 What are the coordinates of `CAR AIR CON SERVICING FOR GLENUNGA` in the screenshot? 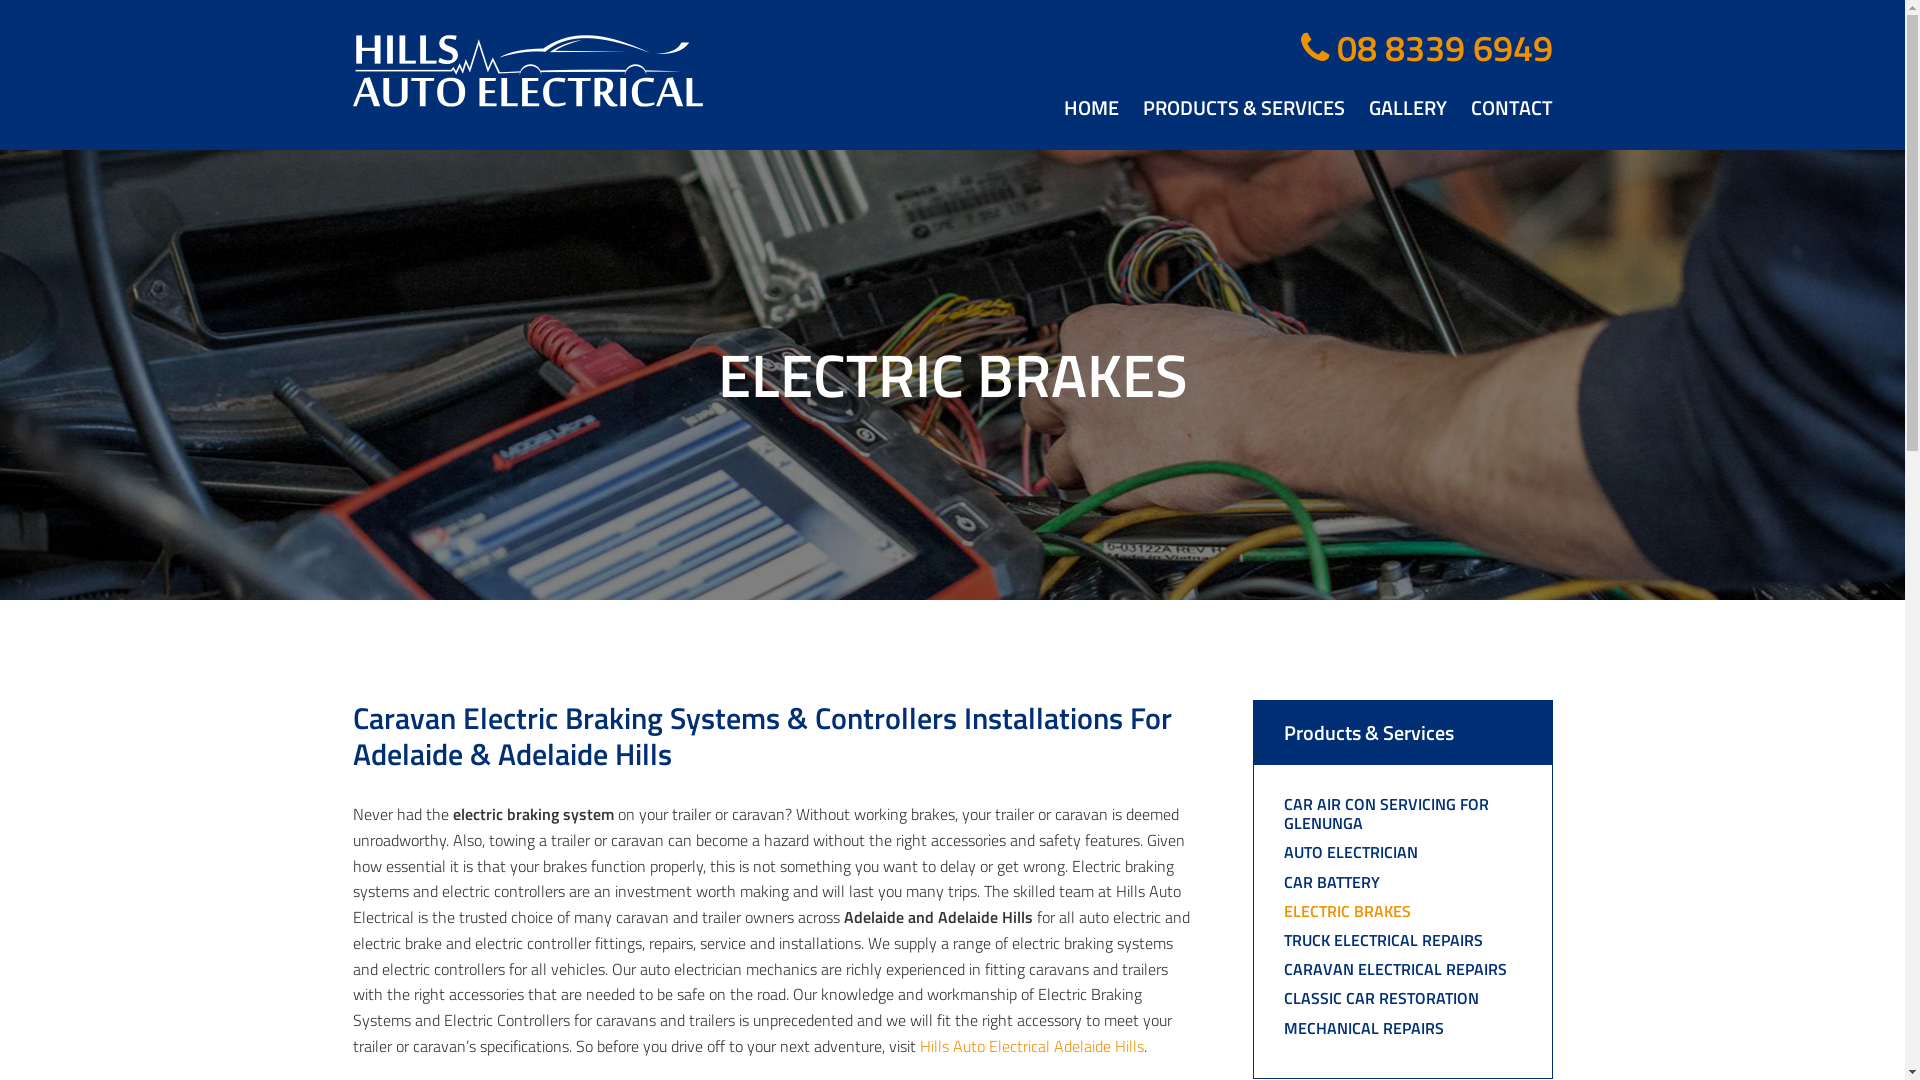 It's located at (1386, 814).